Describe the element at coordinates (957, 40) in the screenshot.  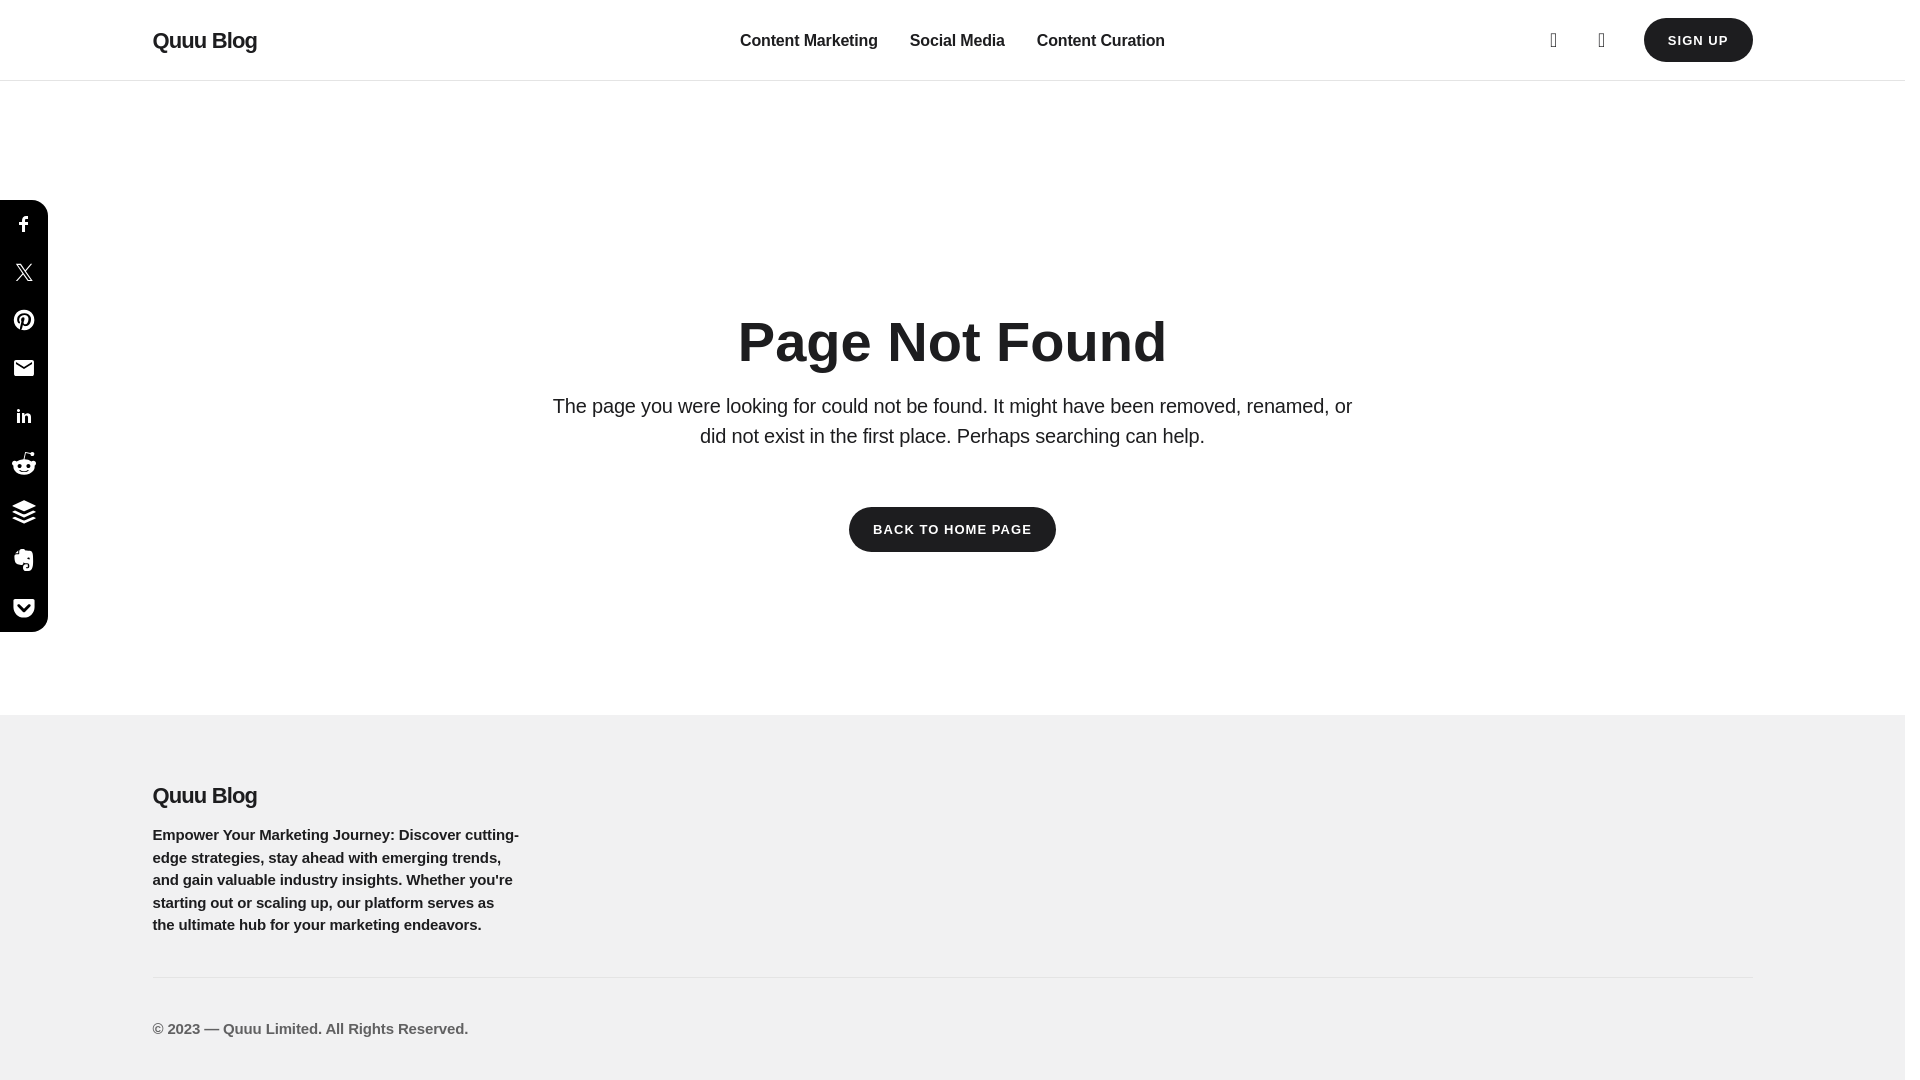
I see `Social Media` at that location.